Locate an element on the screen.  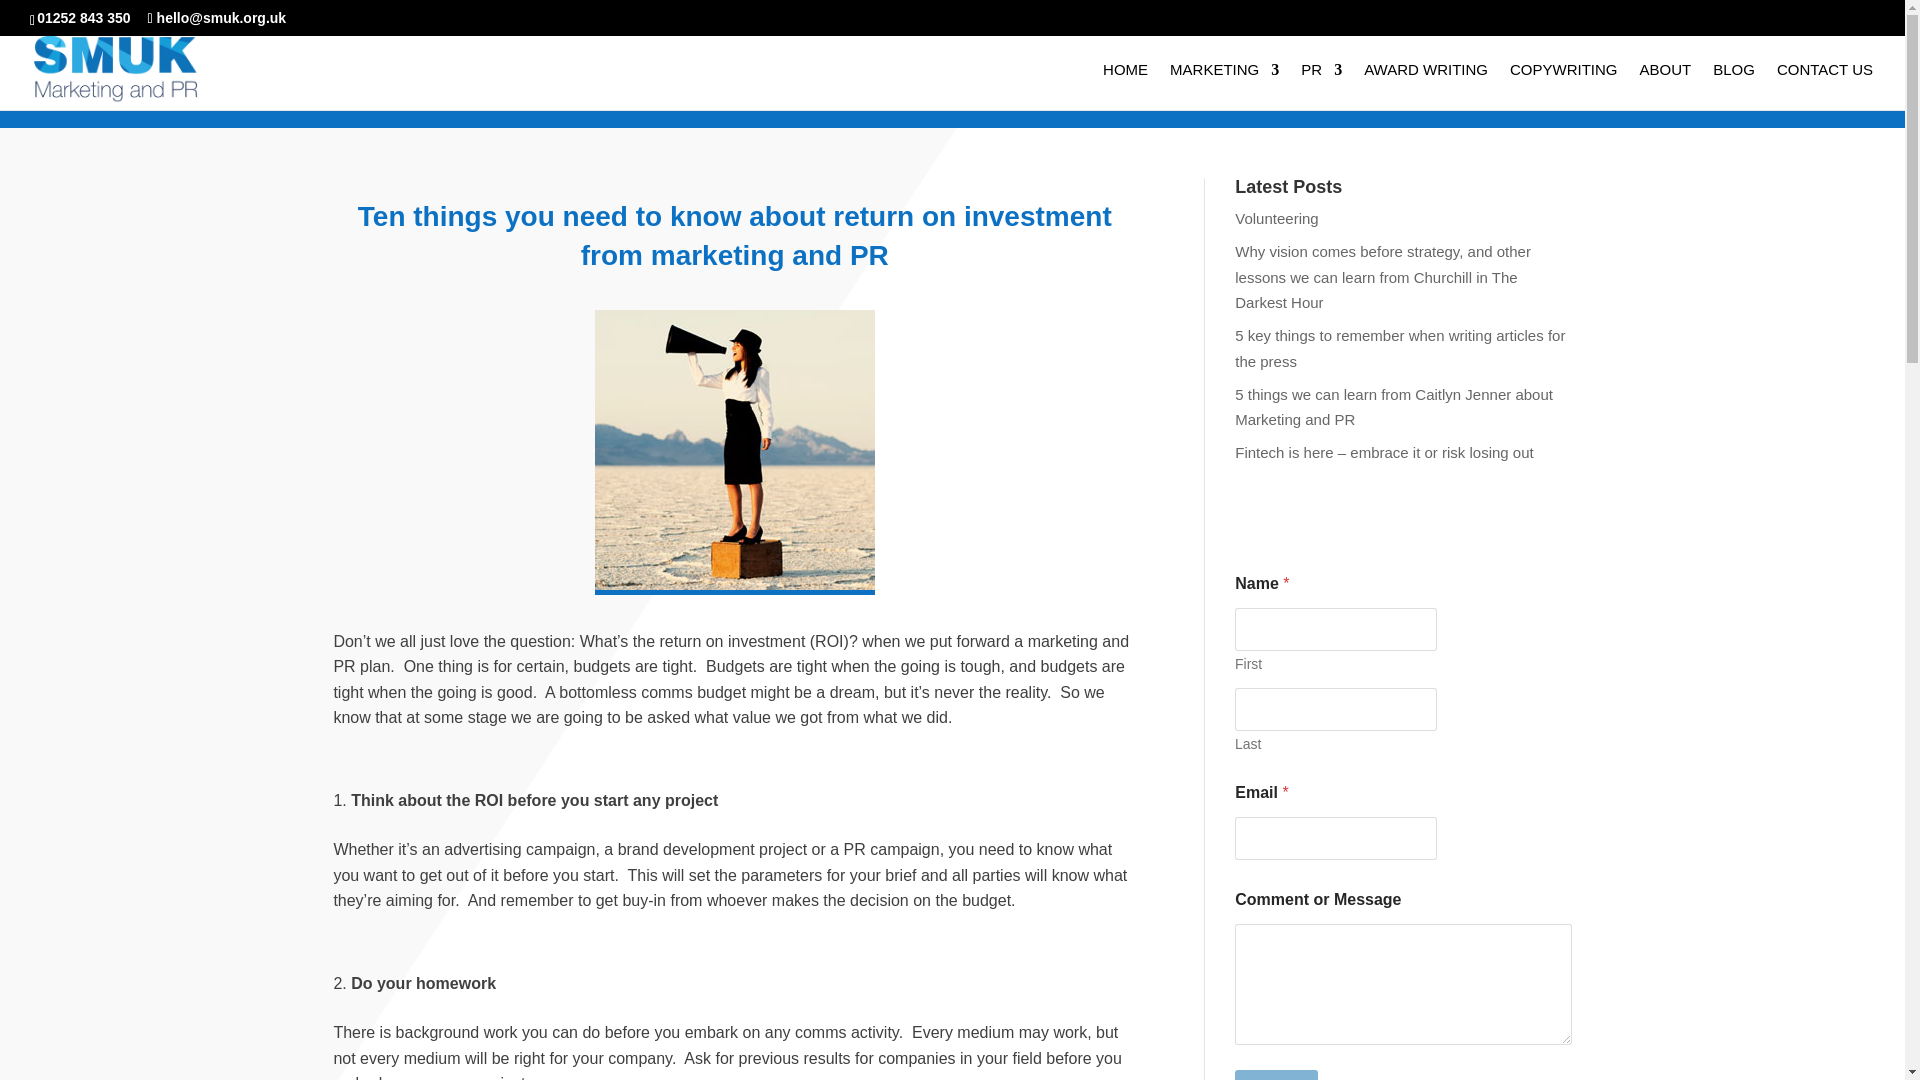
Submit is located at coordinates (1276, 1075).